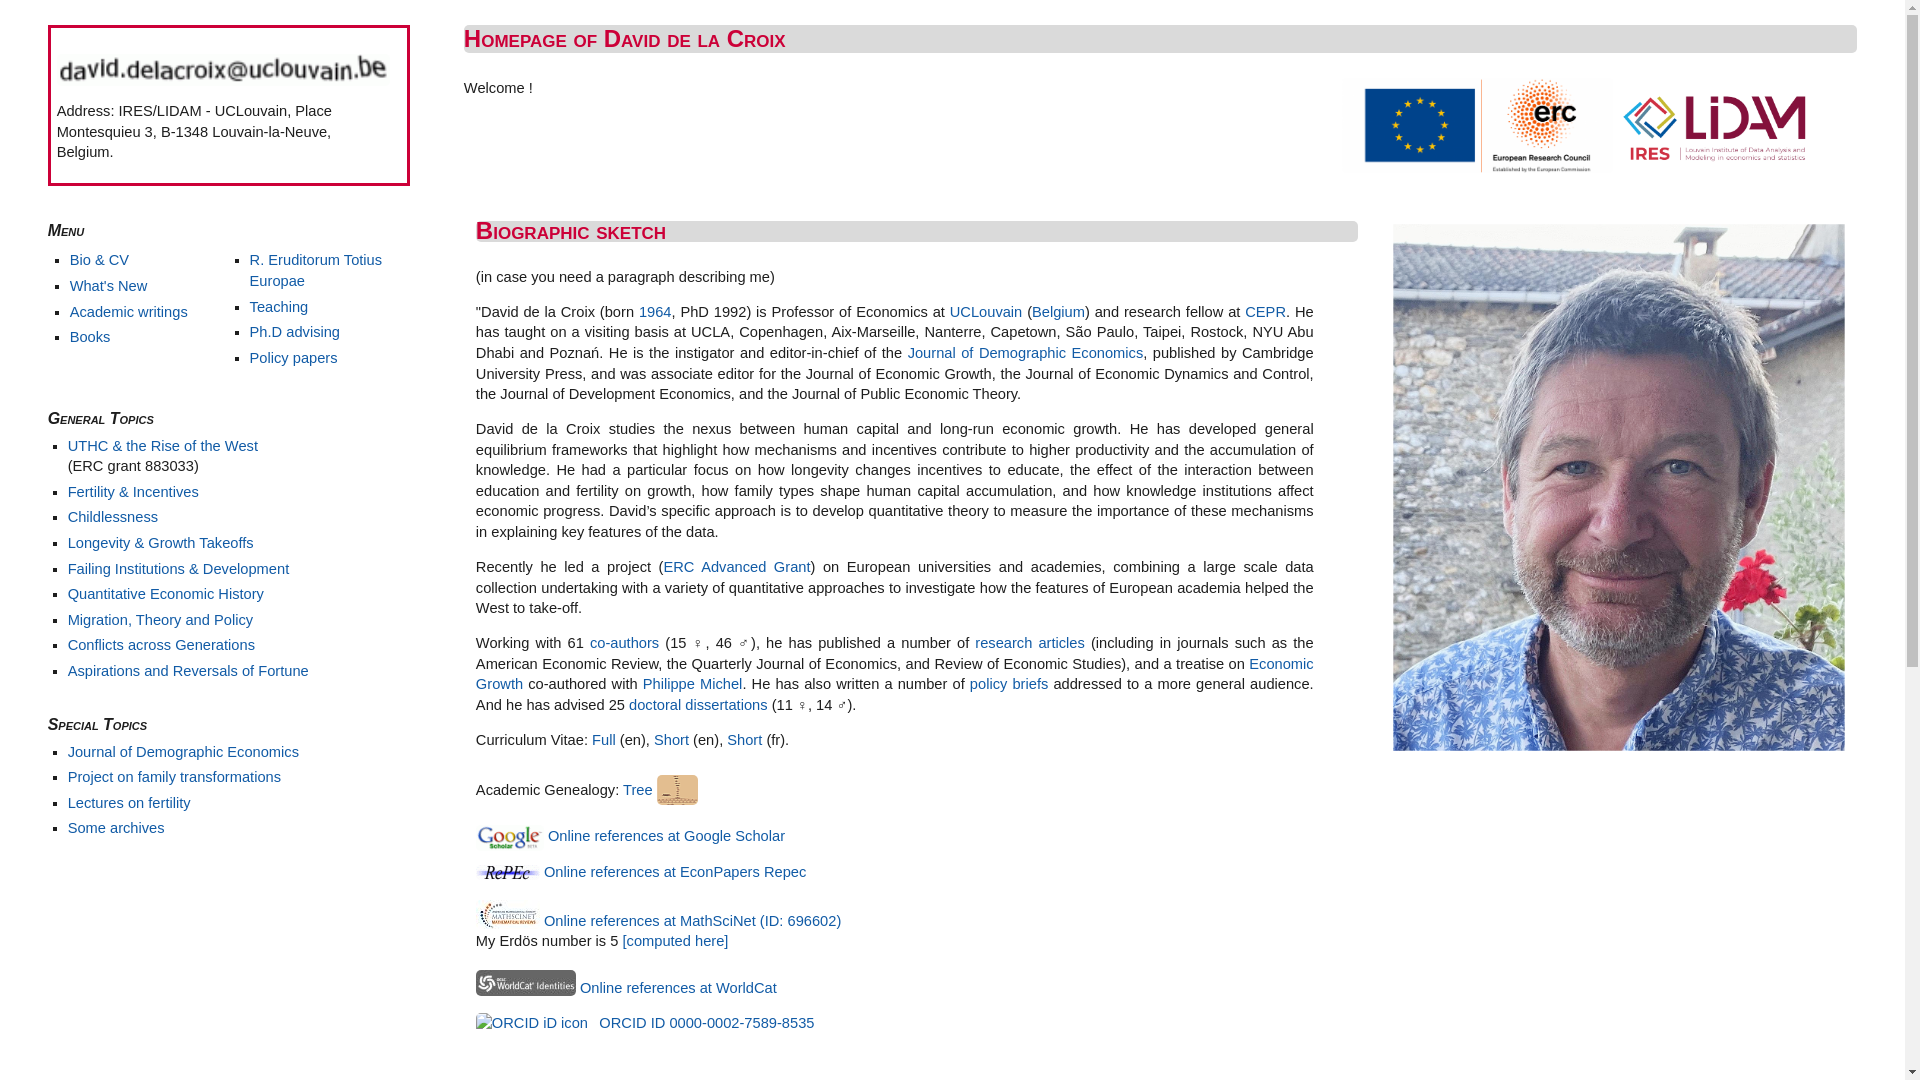  Describe the element at coordinates (129, 312) in the screenshot. I see `Academic writings` at that location.